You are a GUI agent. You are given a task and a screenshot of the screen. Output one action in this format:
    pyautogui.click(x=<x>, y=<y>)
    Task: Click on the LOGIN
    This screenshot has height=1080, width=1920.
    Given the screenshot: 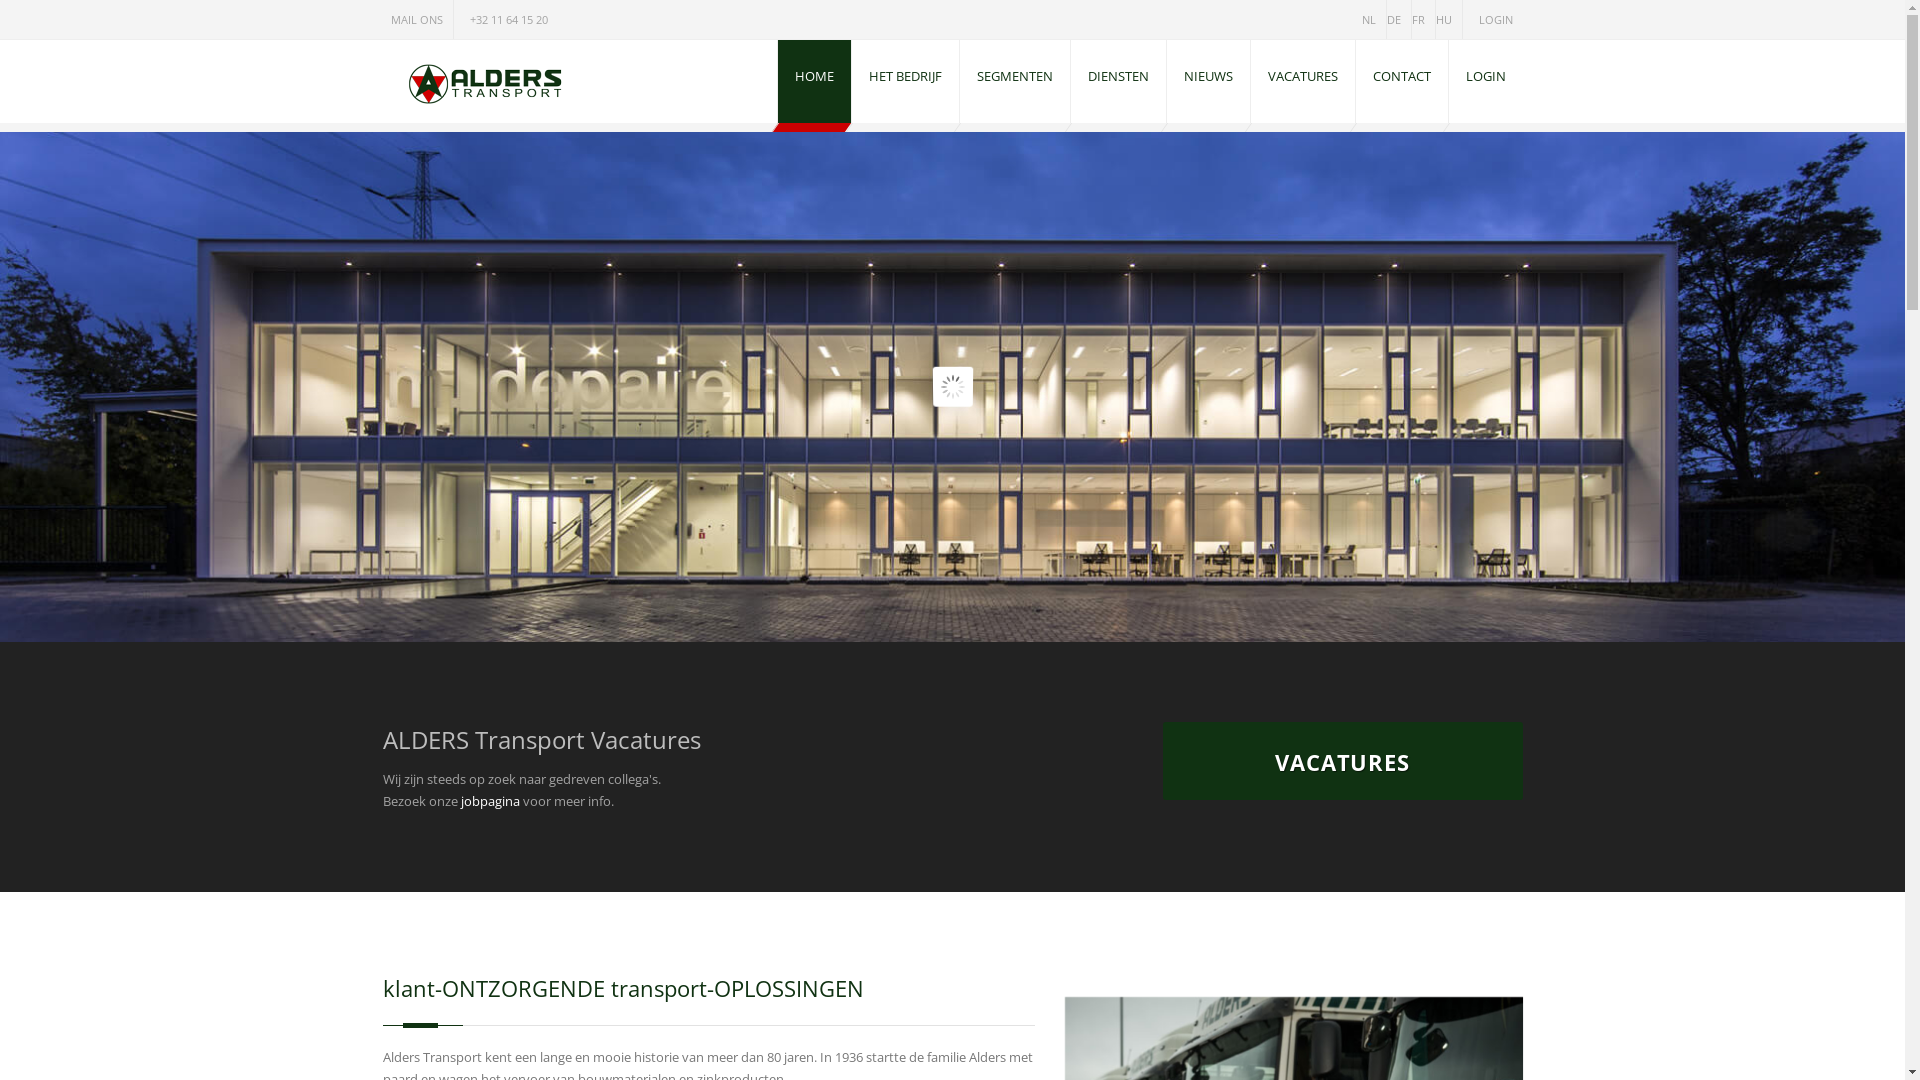 What is the action you would take?
    pyautogui.click(x=1485, y=82)
    